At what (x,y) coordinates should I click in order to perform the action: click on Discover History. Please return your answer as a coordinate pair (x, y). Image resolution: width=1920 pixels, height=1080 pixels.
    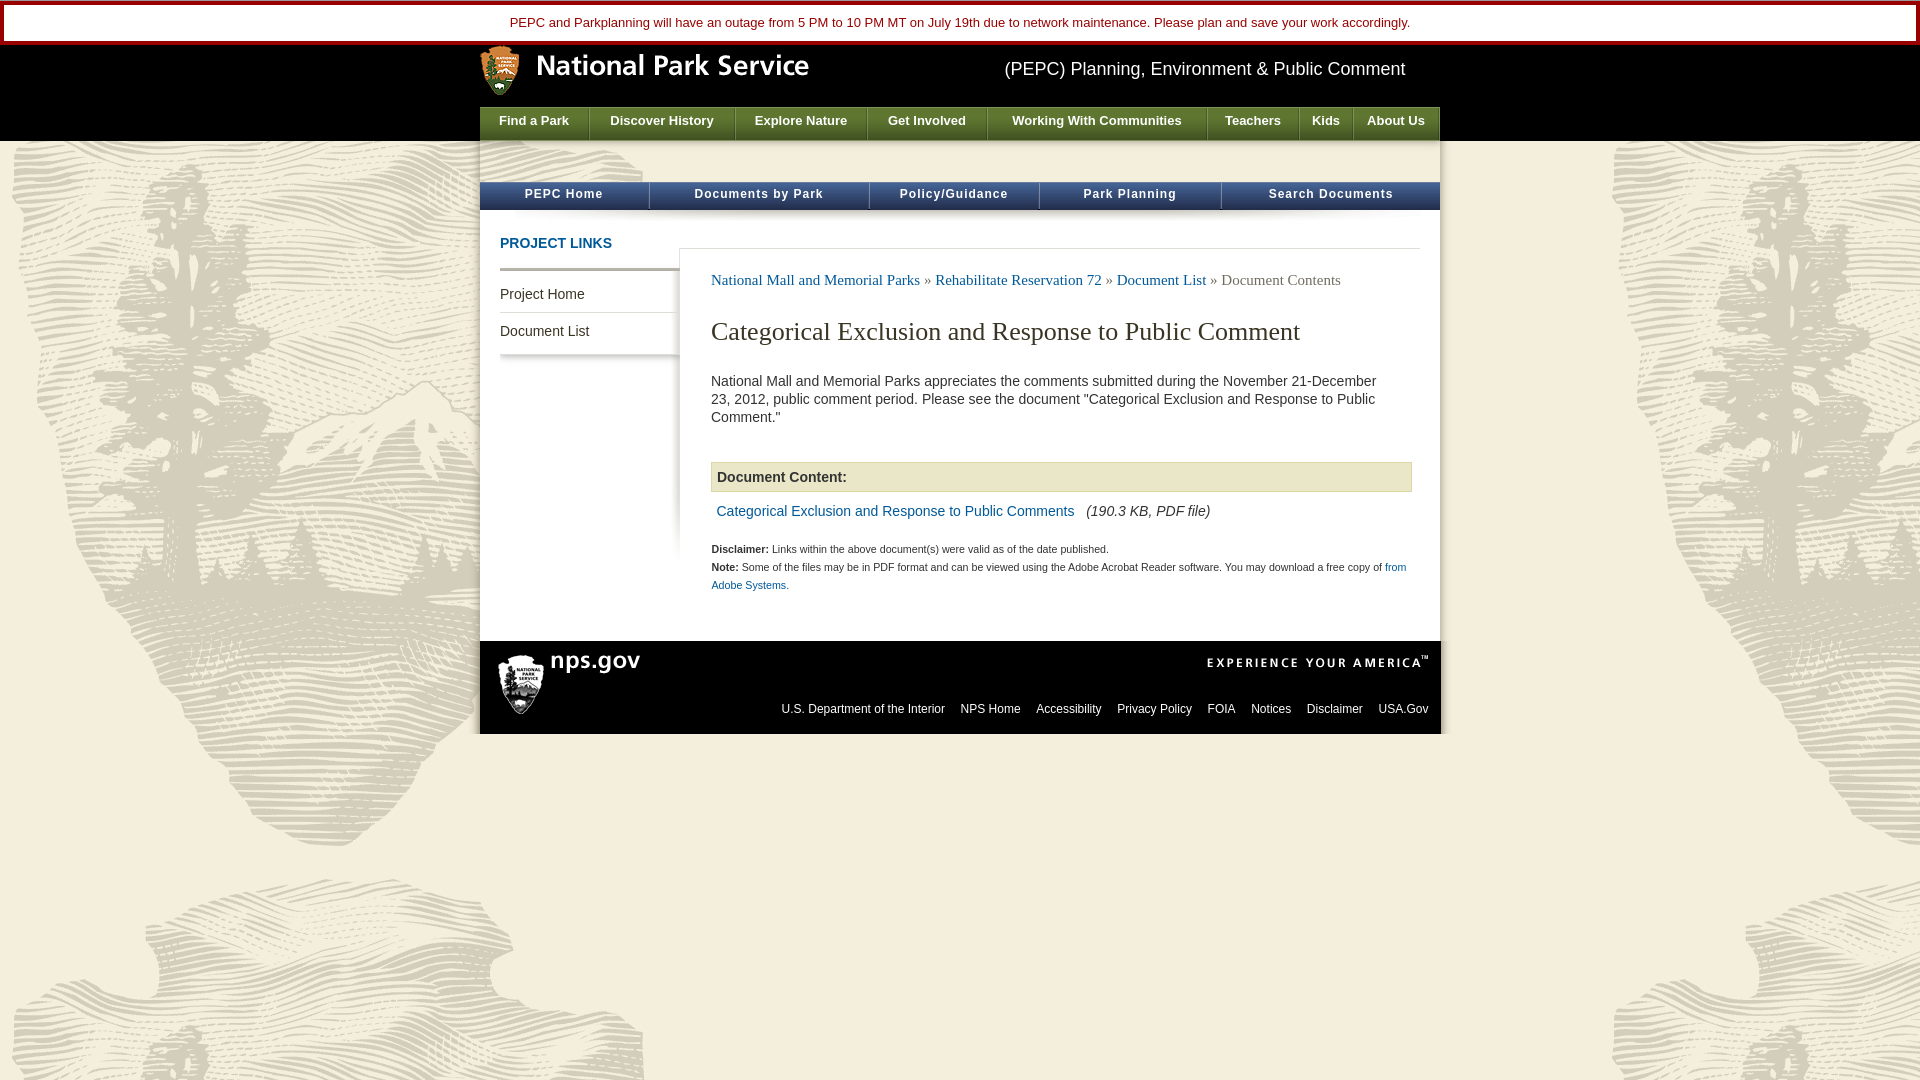
    Looking at the image, I should click on (661, 124).